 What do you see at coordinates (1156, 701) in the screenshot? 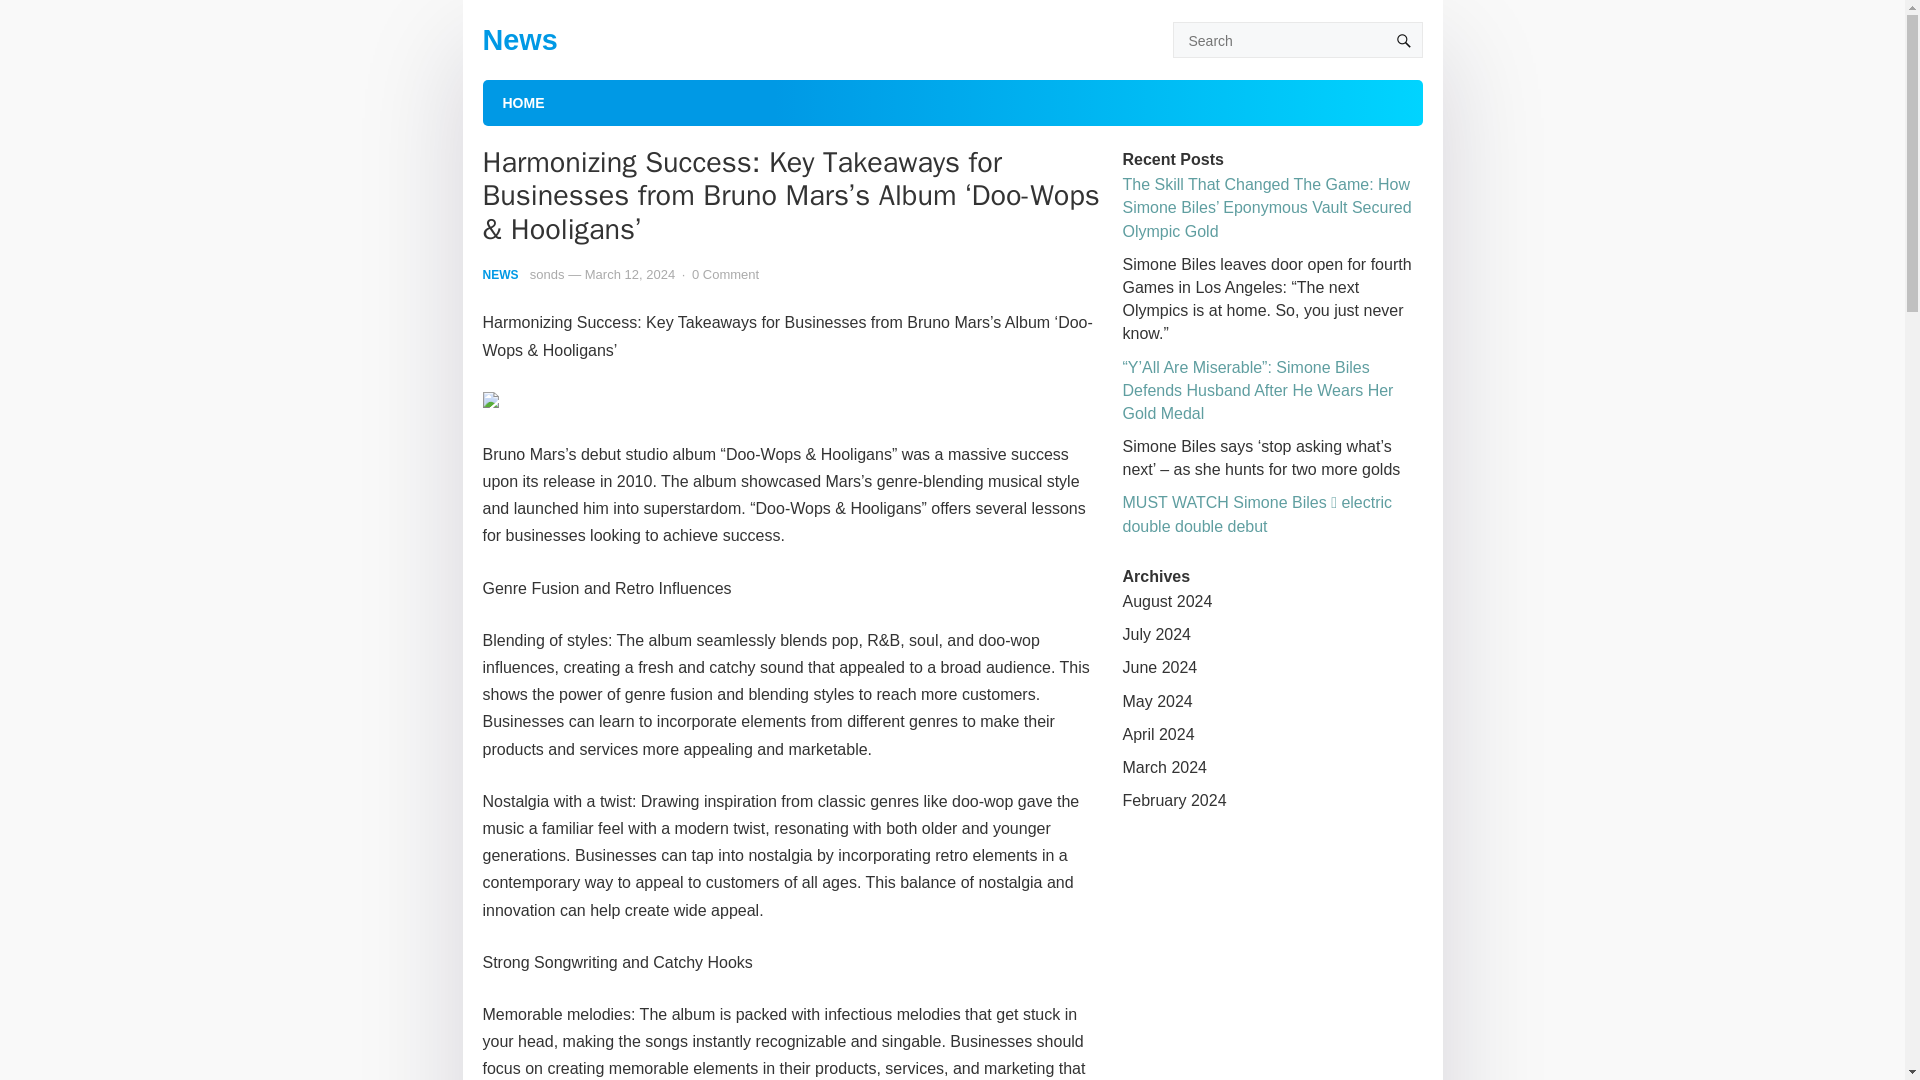
I see `May 2024` at bounding box center [1156, 701].